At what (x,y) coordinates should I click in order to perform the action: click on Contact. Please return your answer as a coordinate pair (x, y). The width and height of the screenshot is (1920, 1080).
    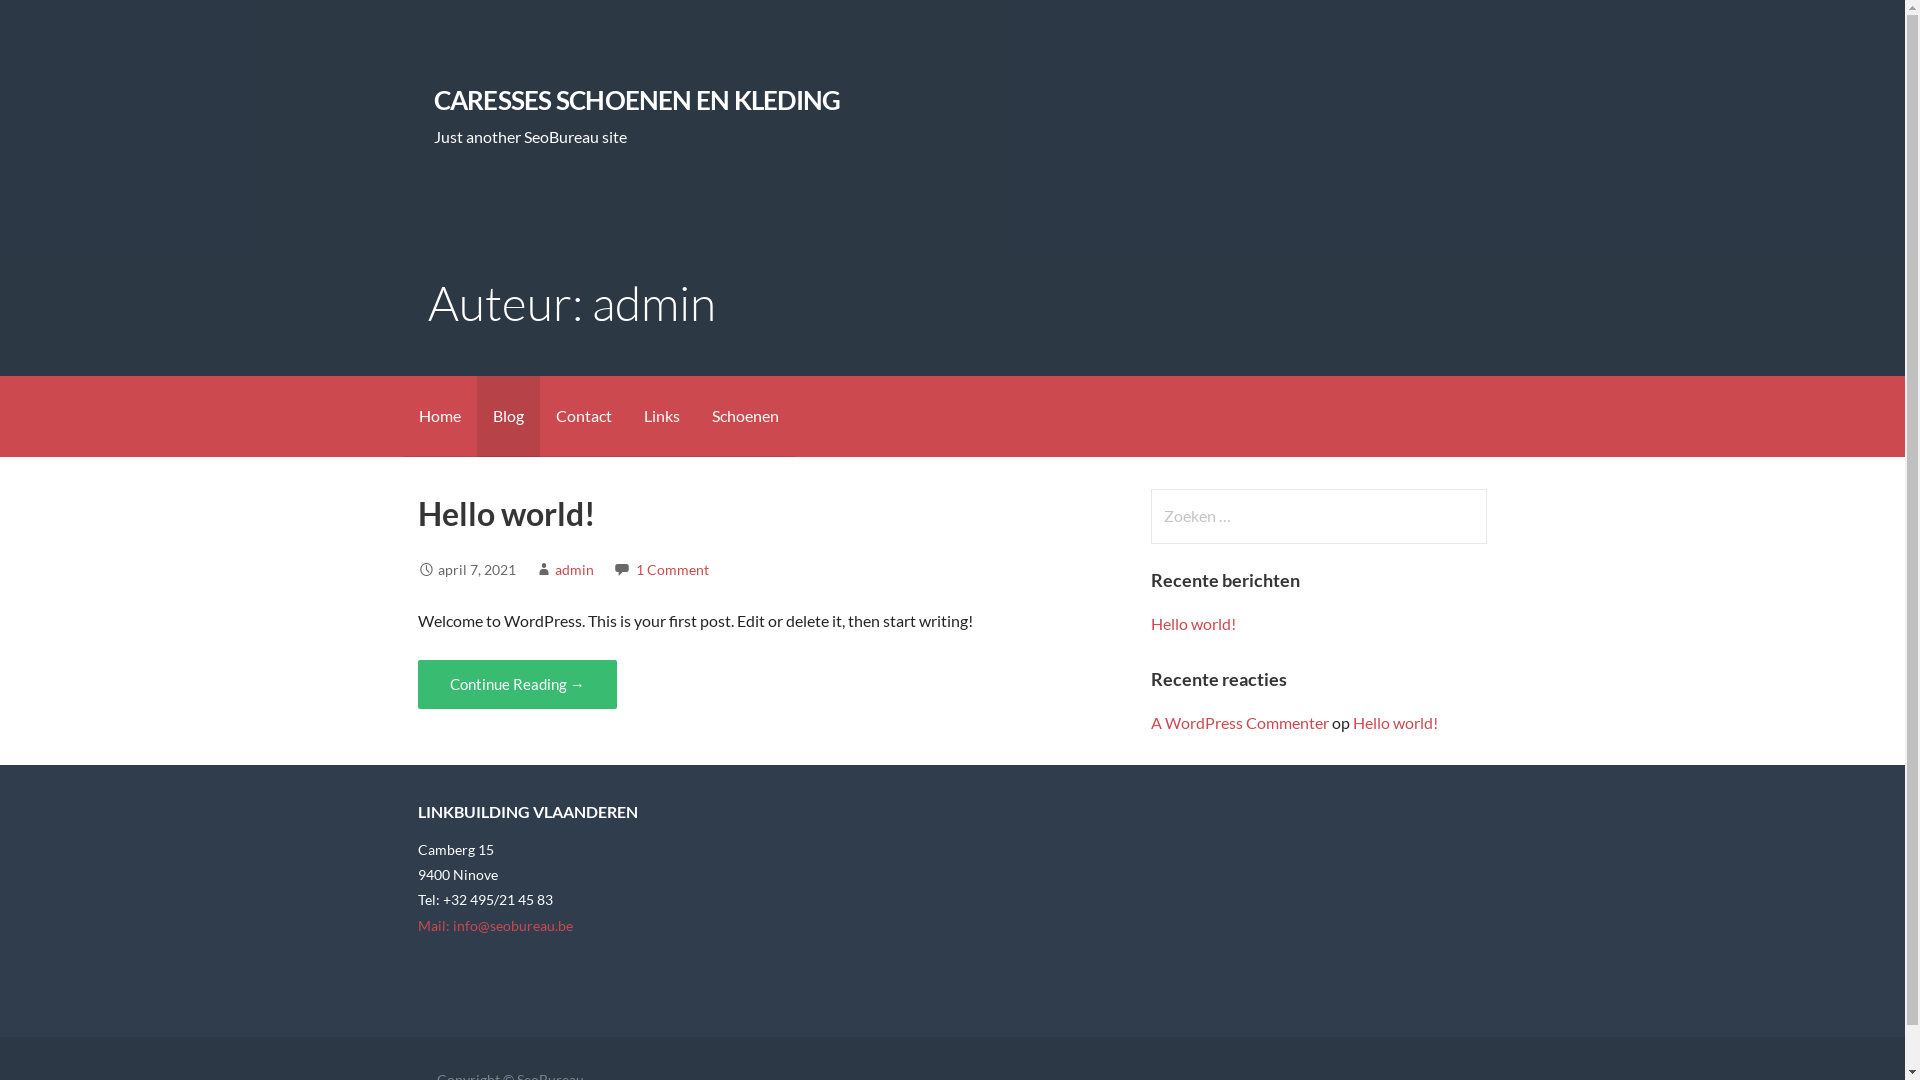
    Looking at the image, I should click on (584, 416).